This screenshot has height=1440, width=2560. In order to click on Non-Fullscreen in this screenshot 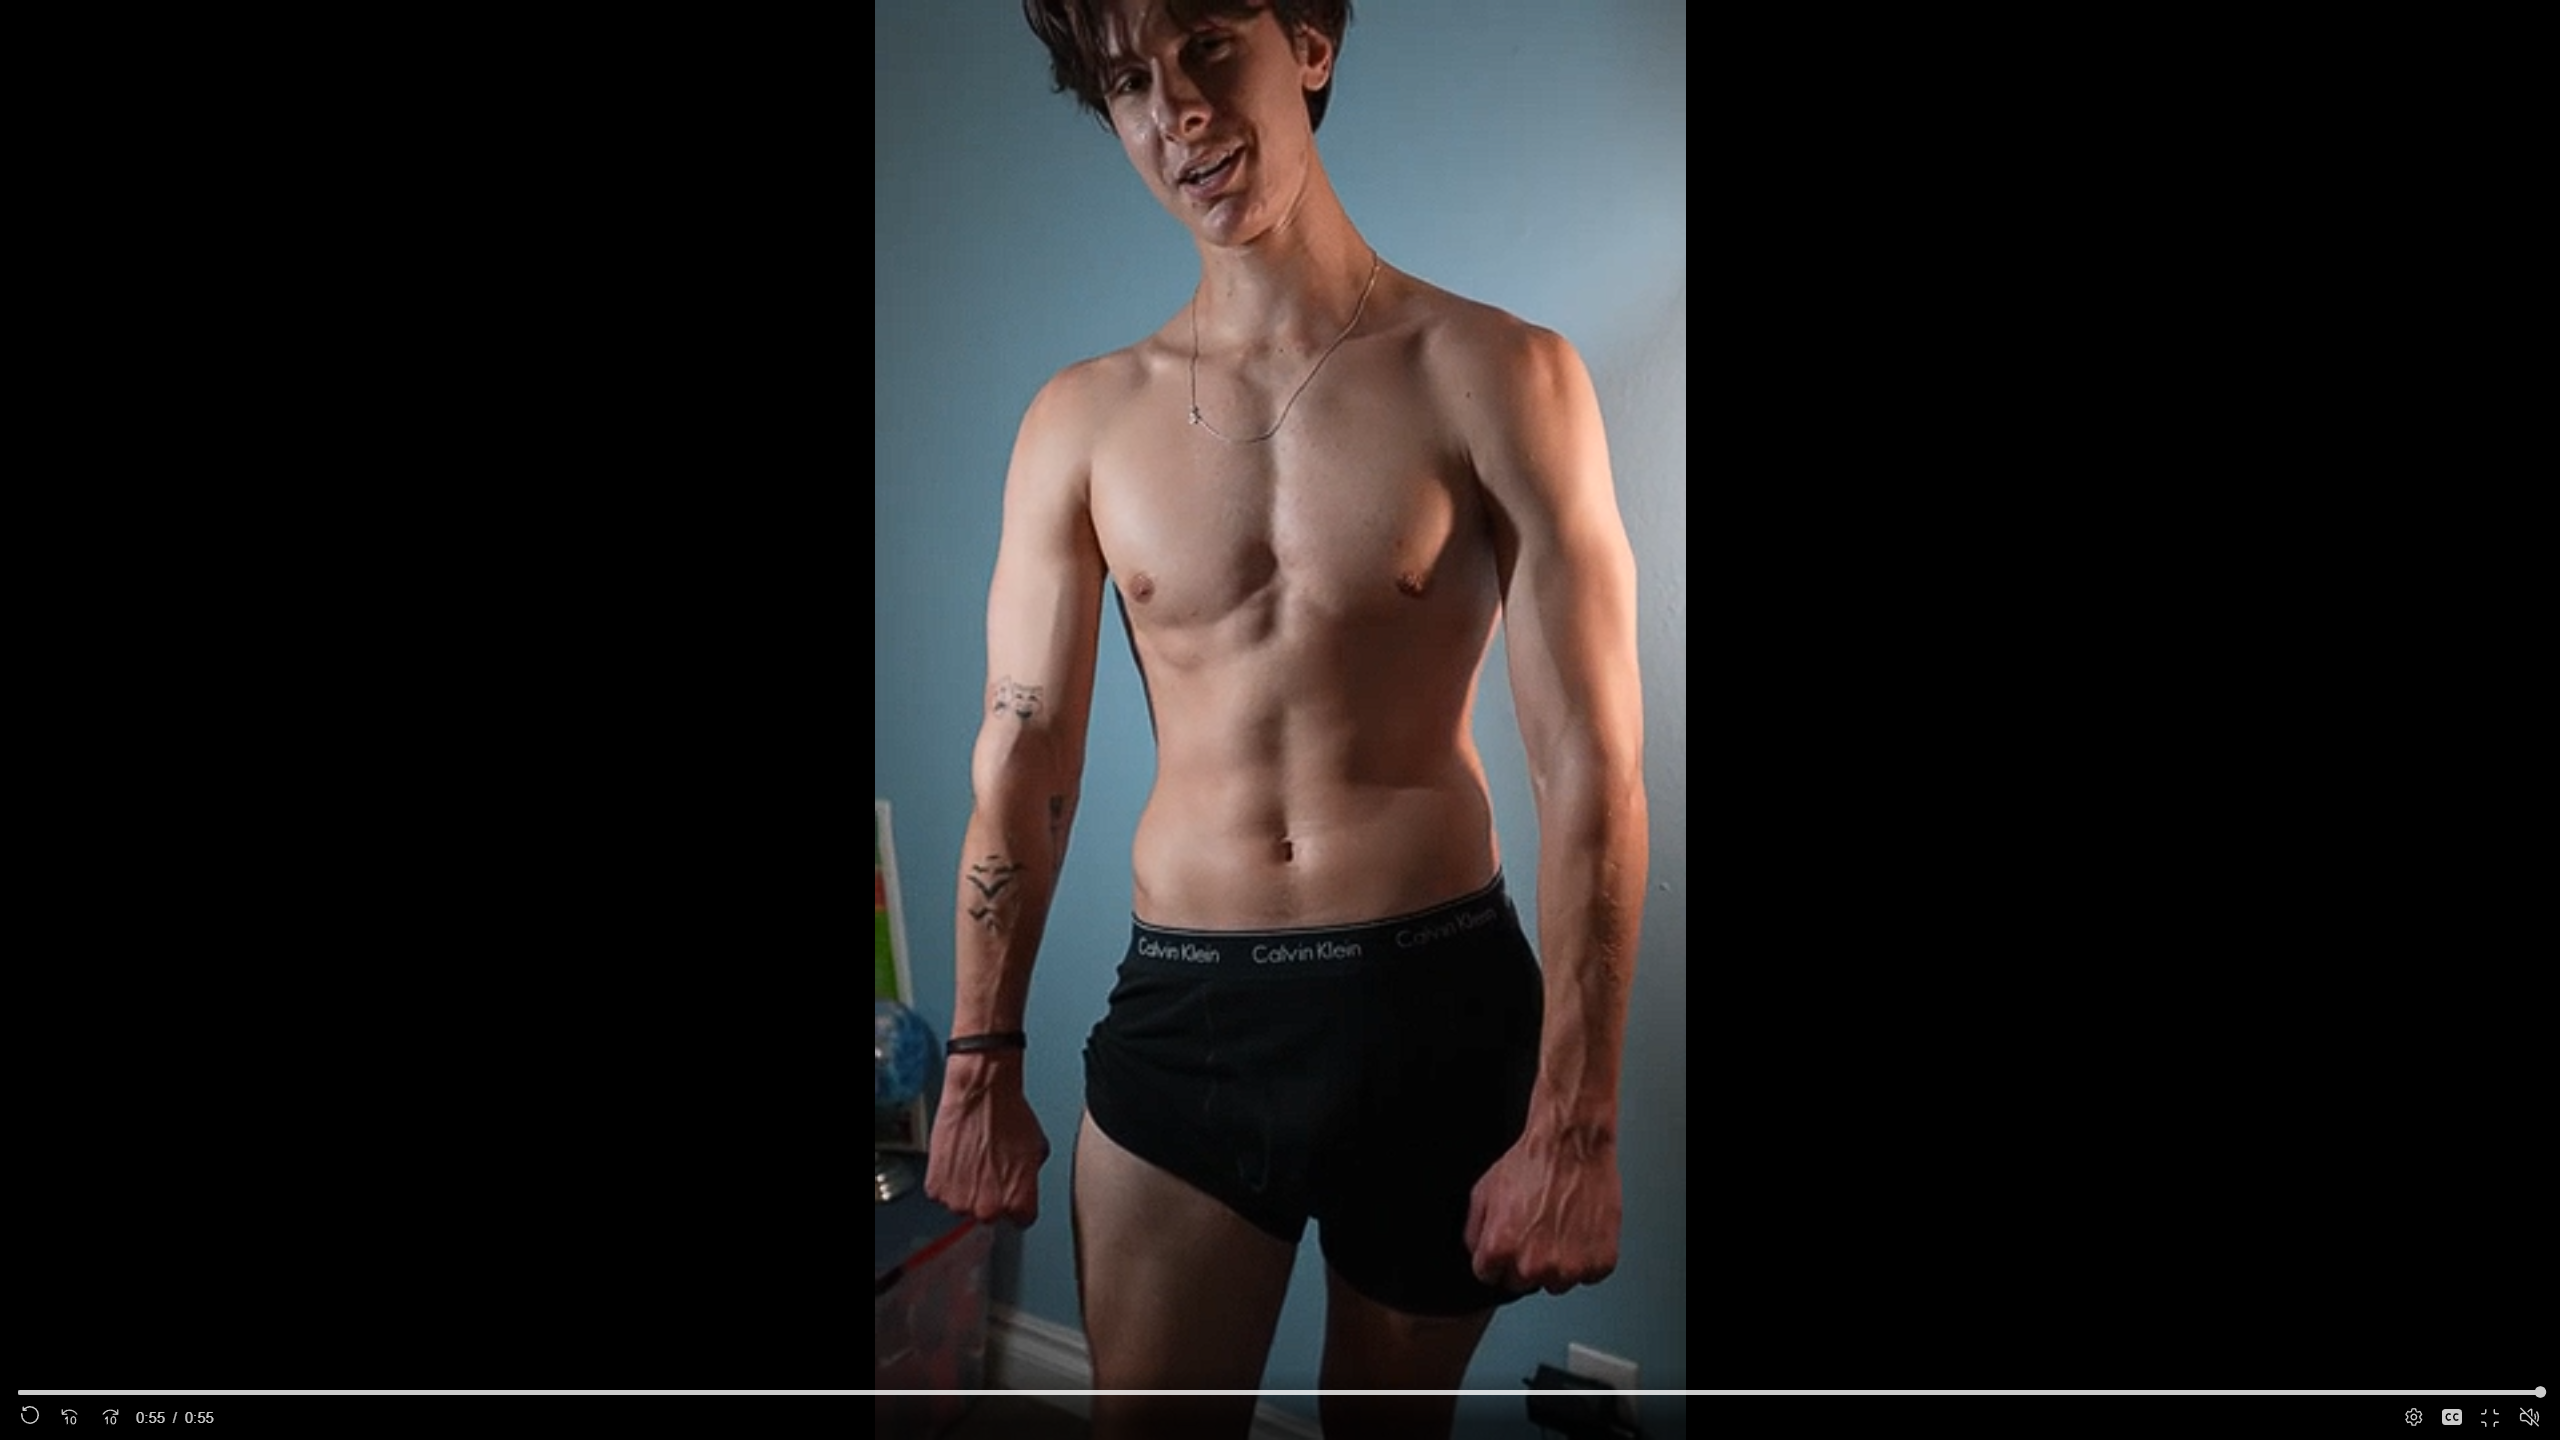, I will do `click(2492, 1418)`.